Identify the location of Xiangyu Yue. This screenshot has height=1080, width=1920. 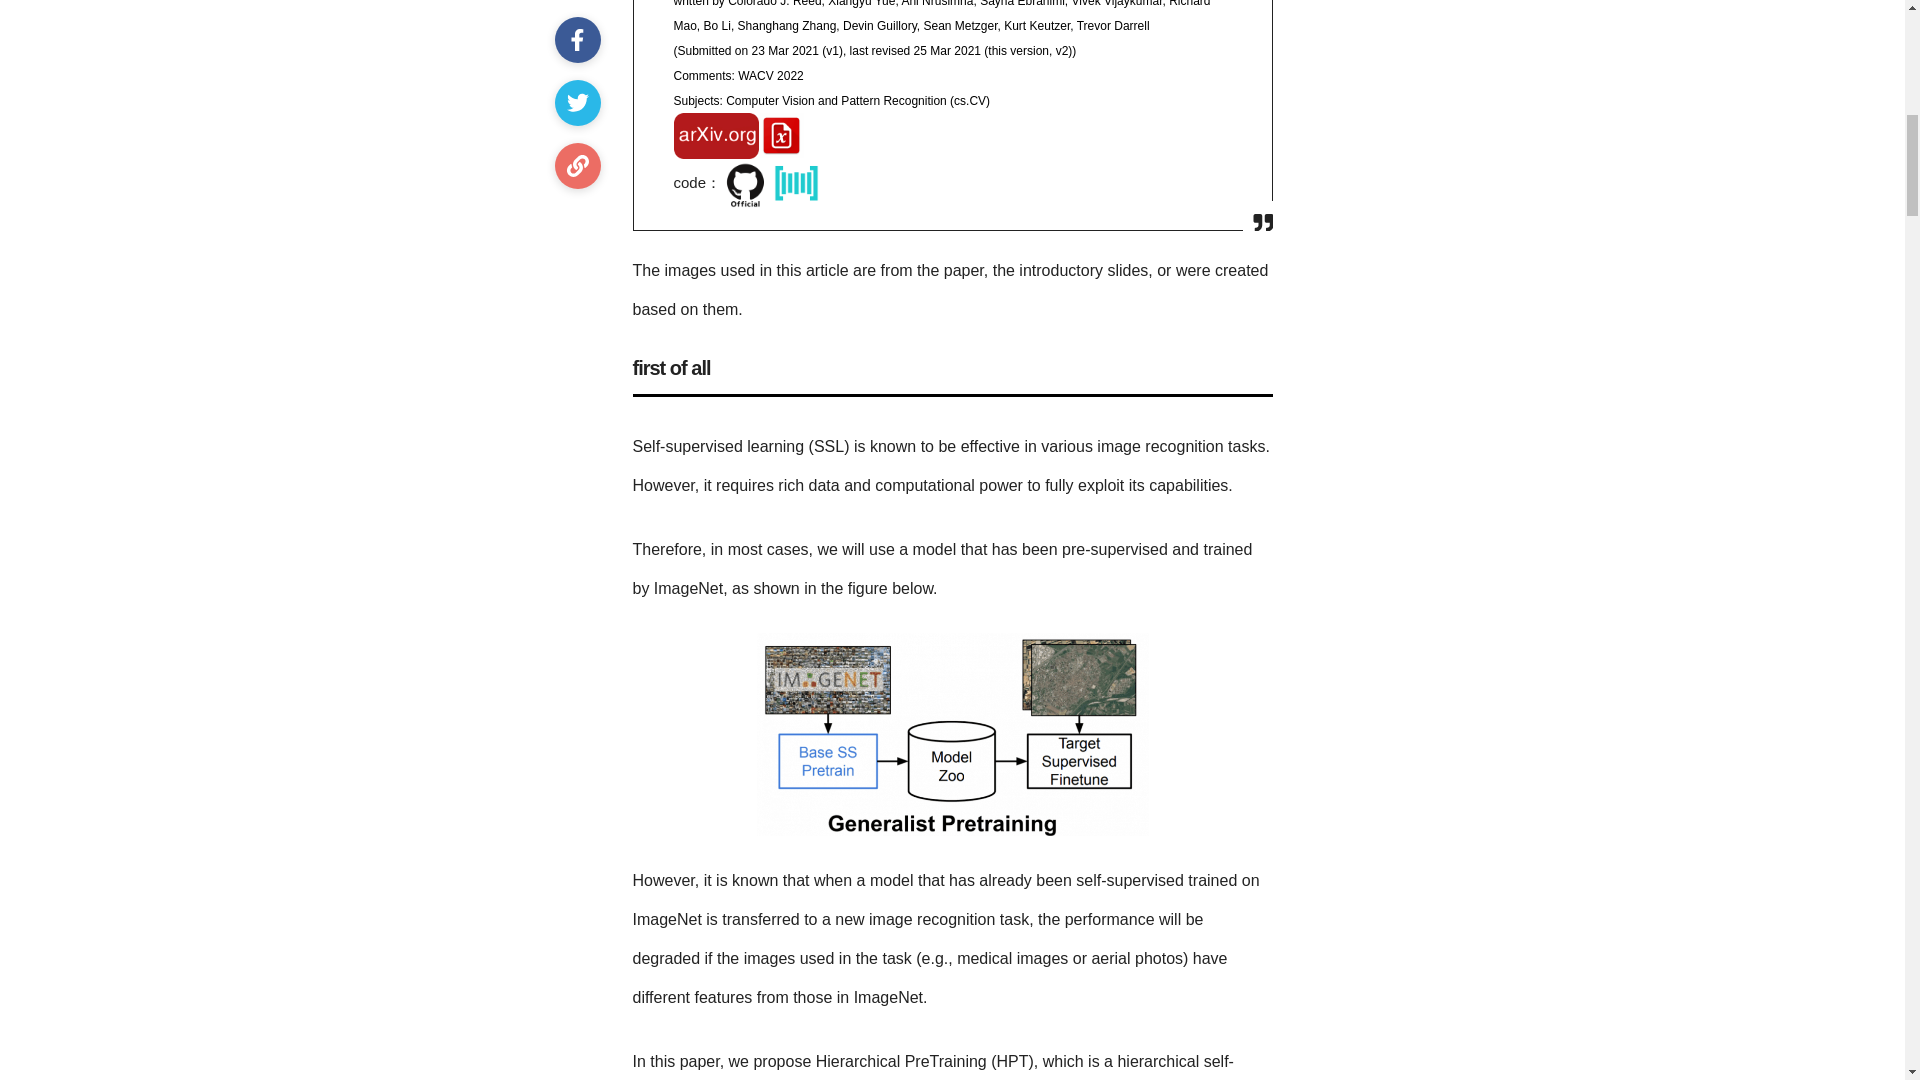
(860, 4).